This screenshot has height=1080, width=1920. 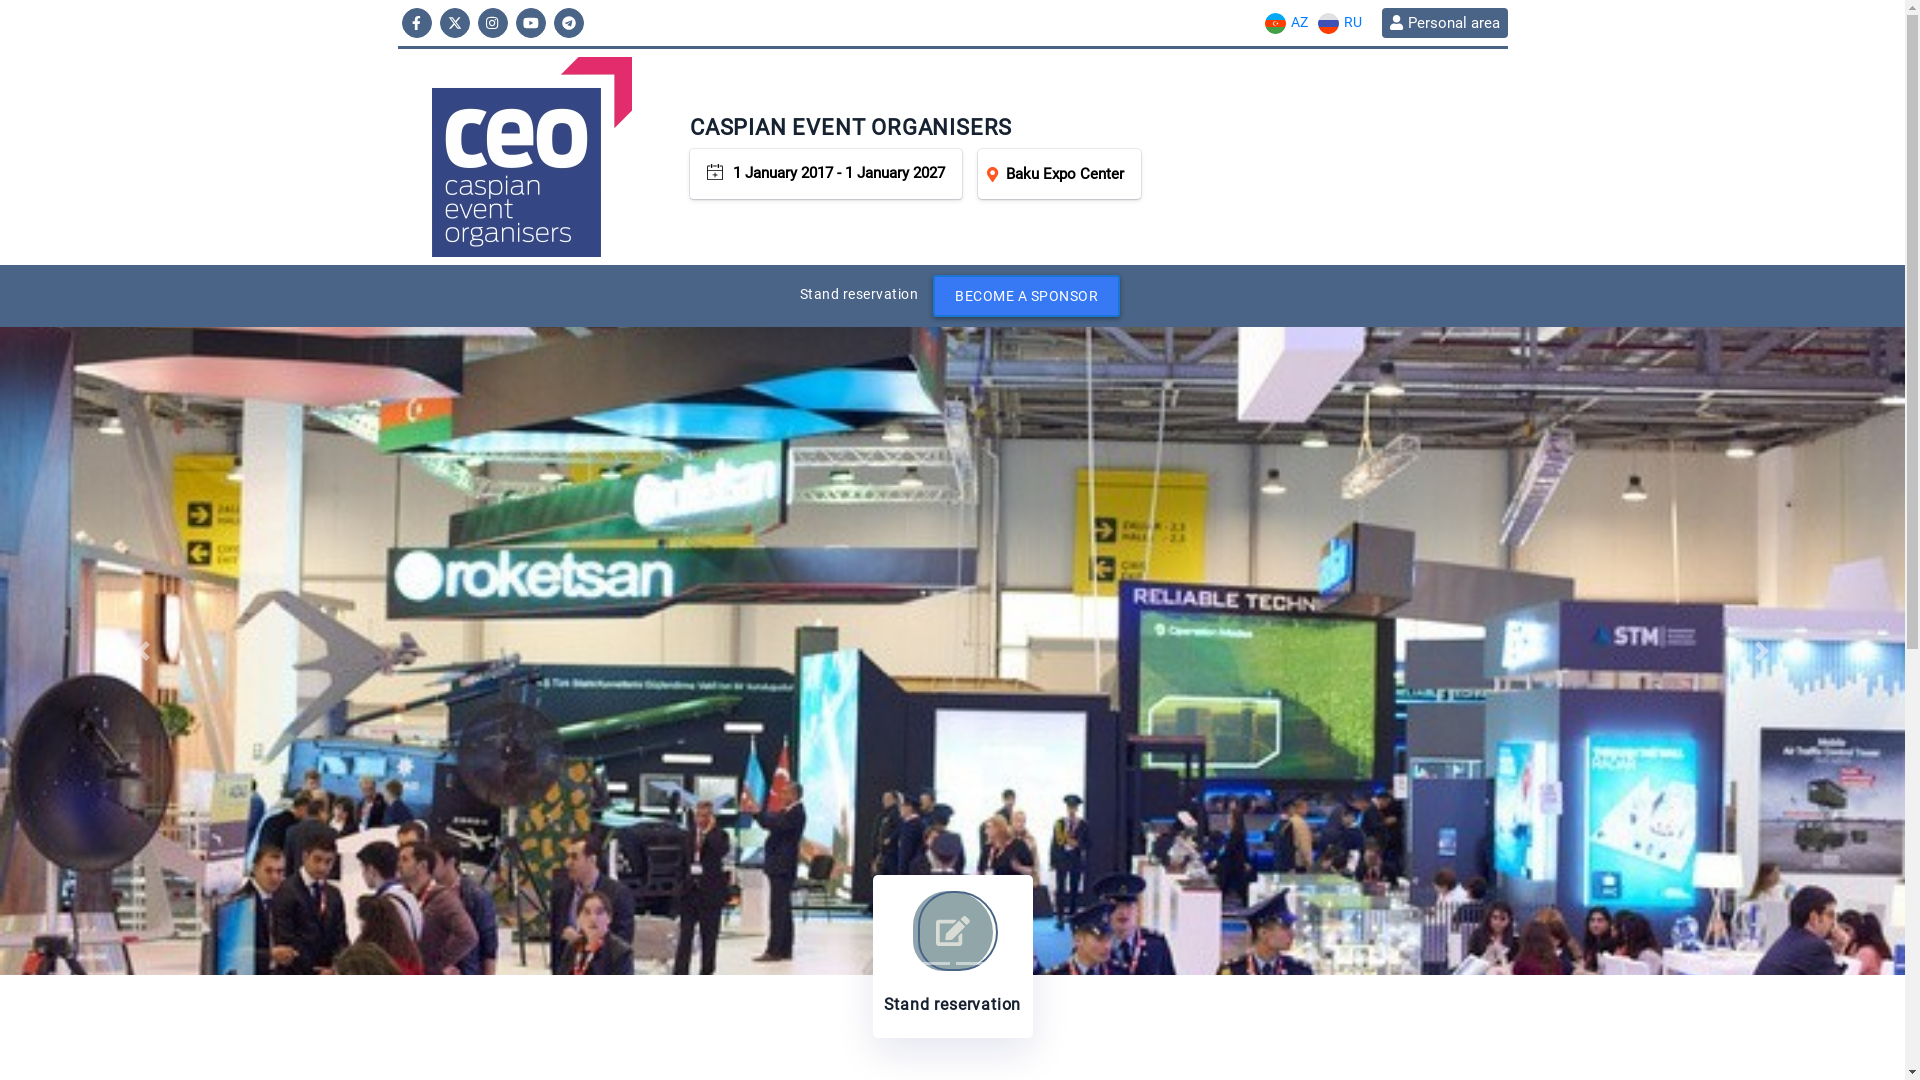 What do you see at coordinates (1444, 23) in the screenshot?
I see `Personal area` at bounding box center [1444, 23].